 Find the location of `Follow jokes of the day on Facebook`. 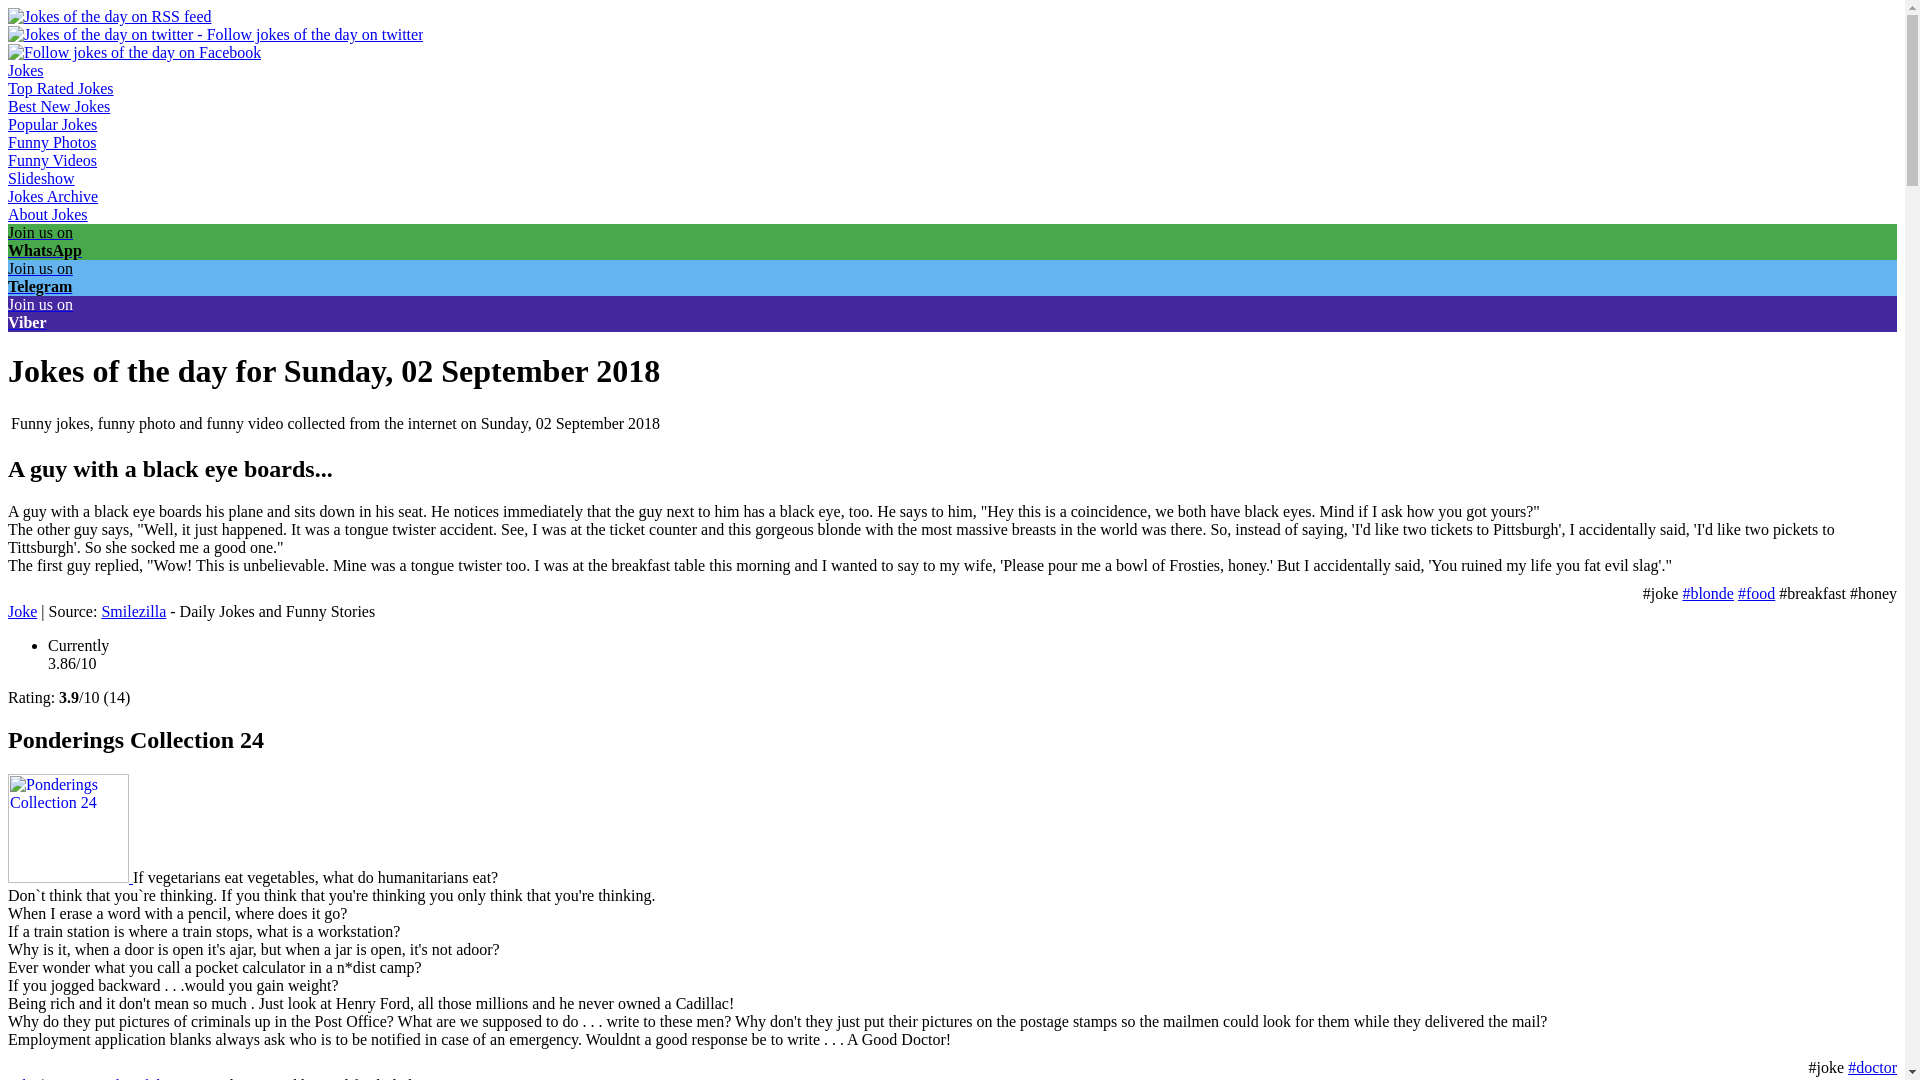

Follow jokes of the day on Facebook is located at coordinates (134, 52).